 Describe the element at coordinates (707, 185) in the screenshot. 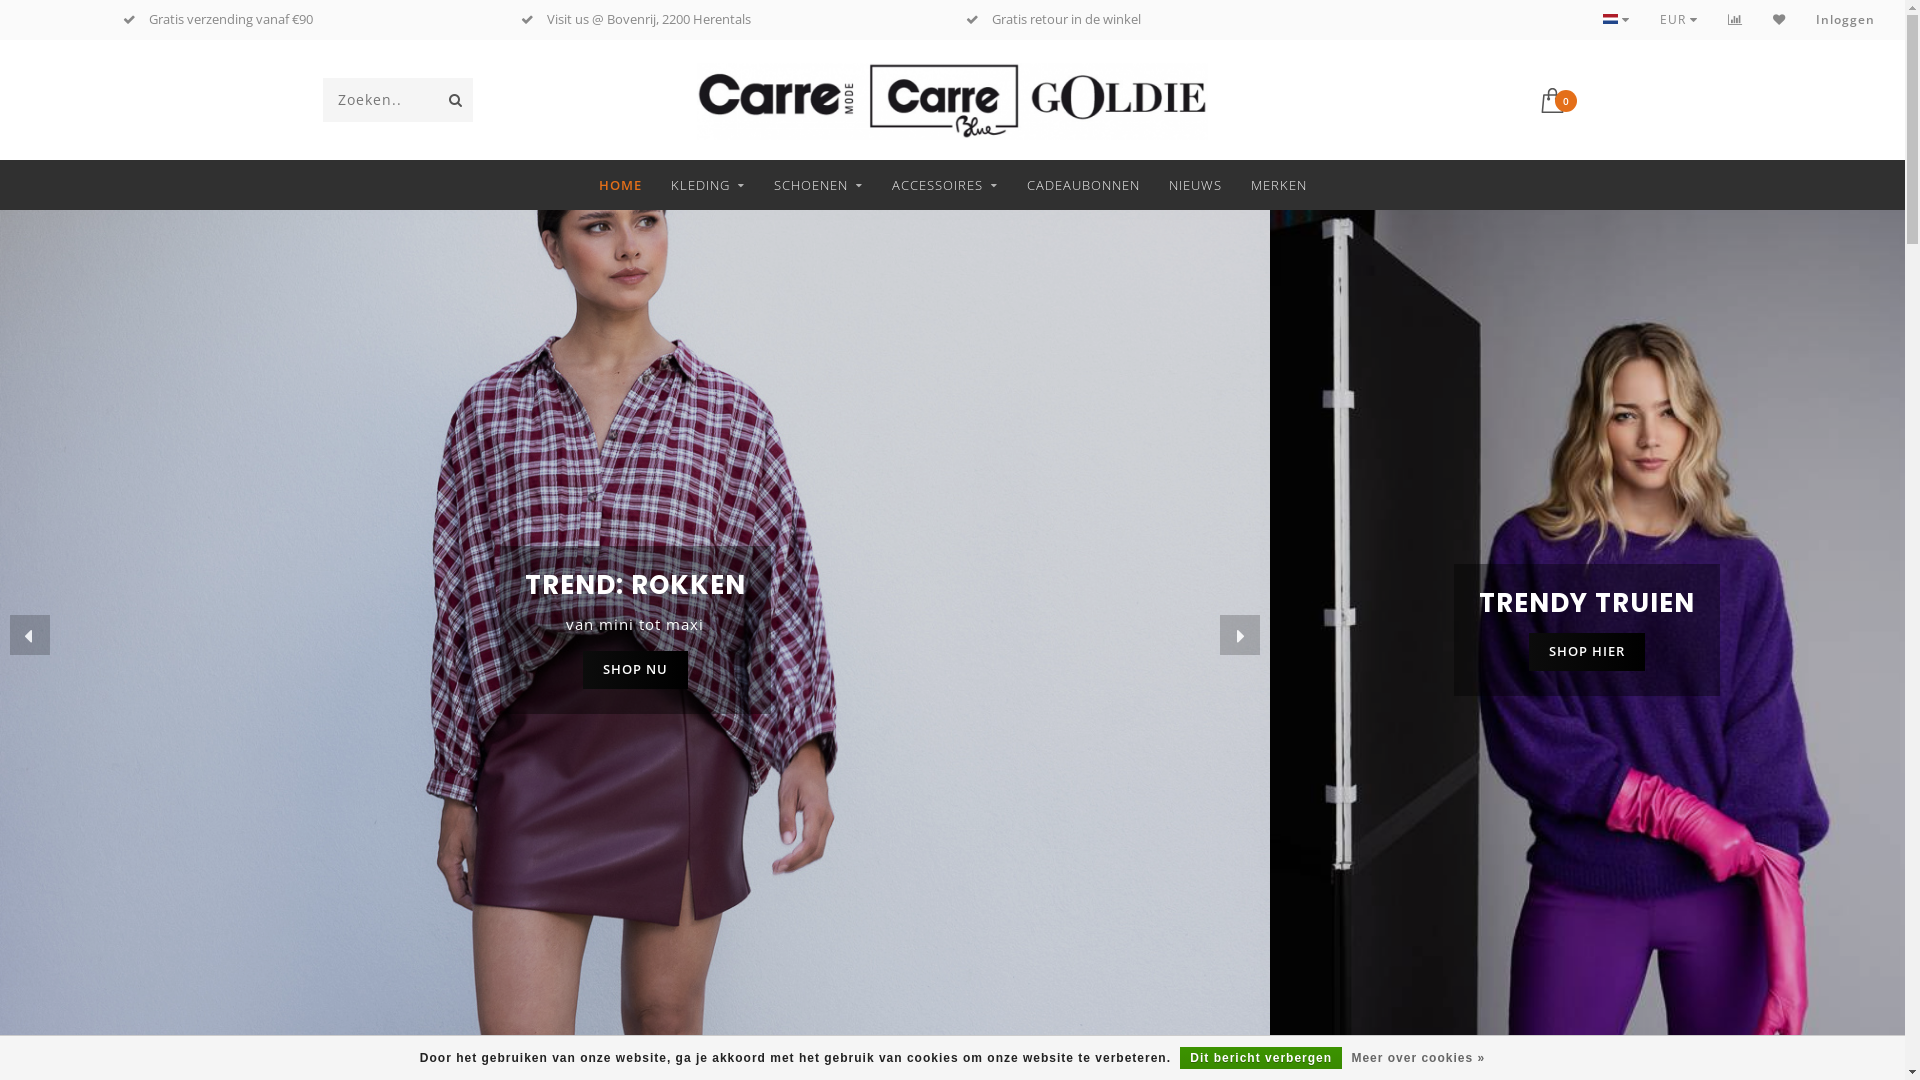

I see `KLEDING` at that location.